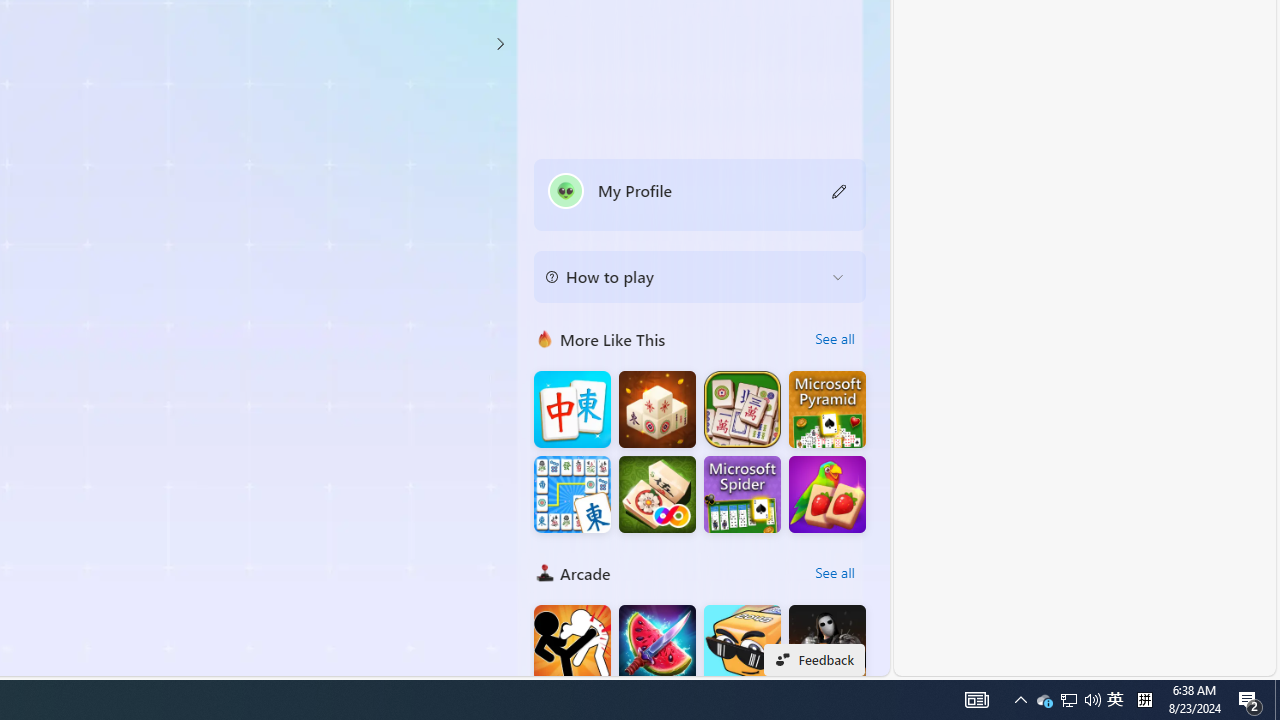  What do you see at coordinates (827, 410) in the screenshot?
I see `Microsoft Pyramid Solitaire` at bounding box center [827, 410].